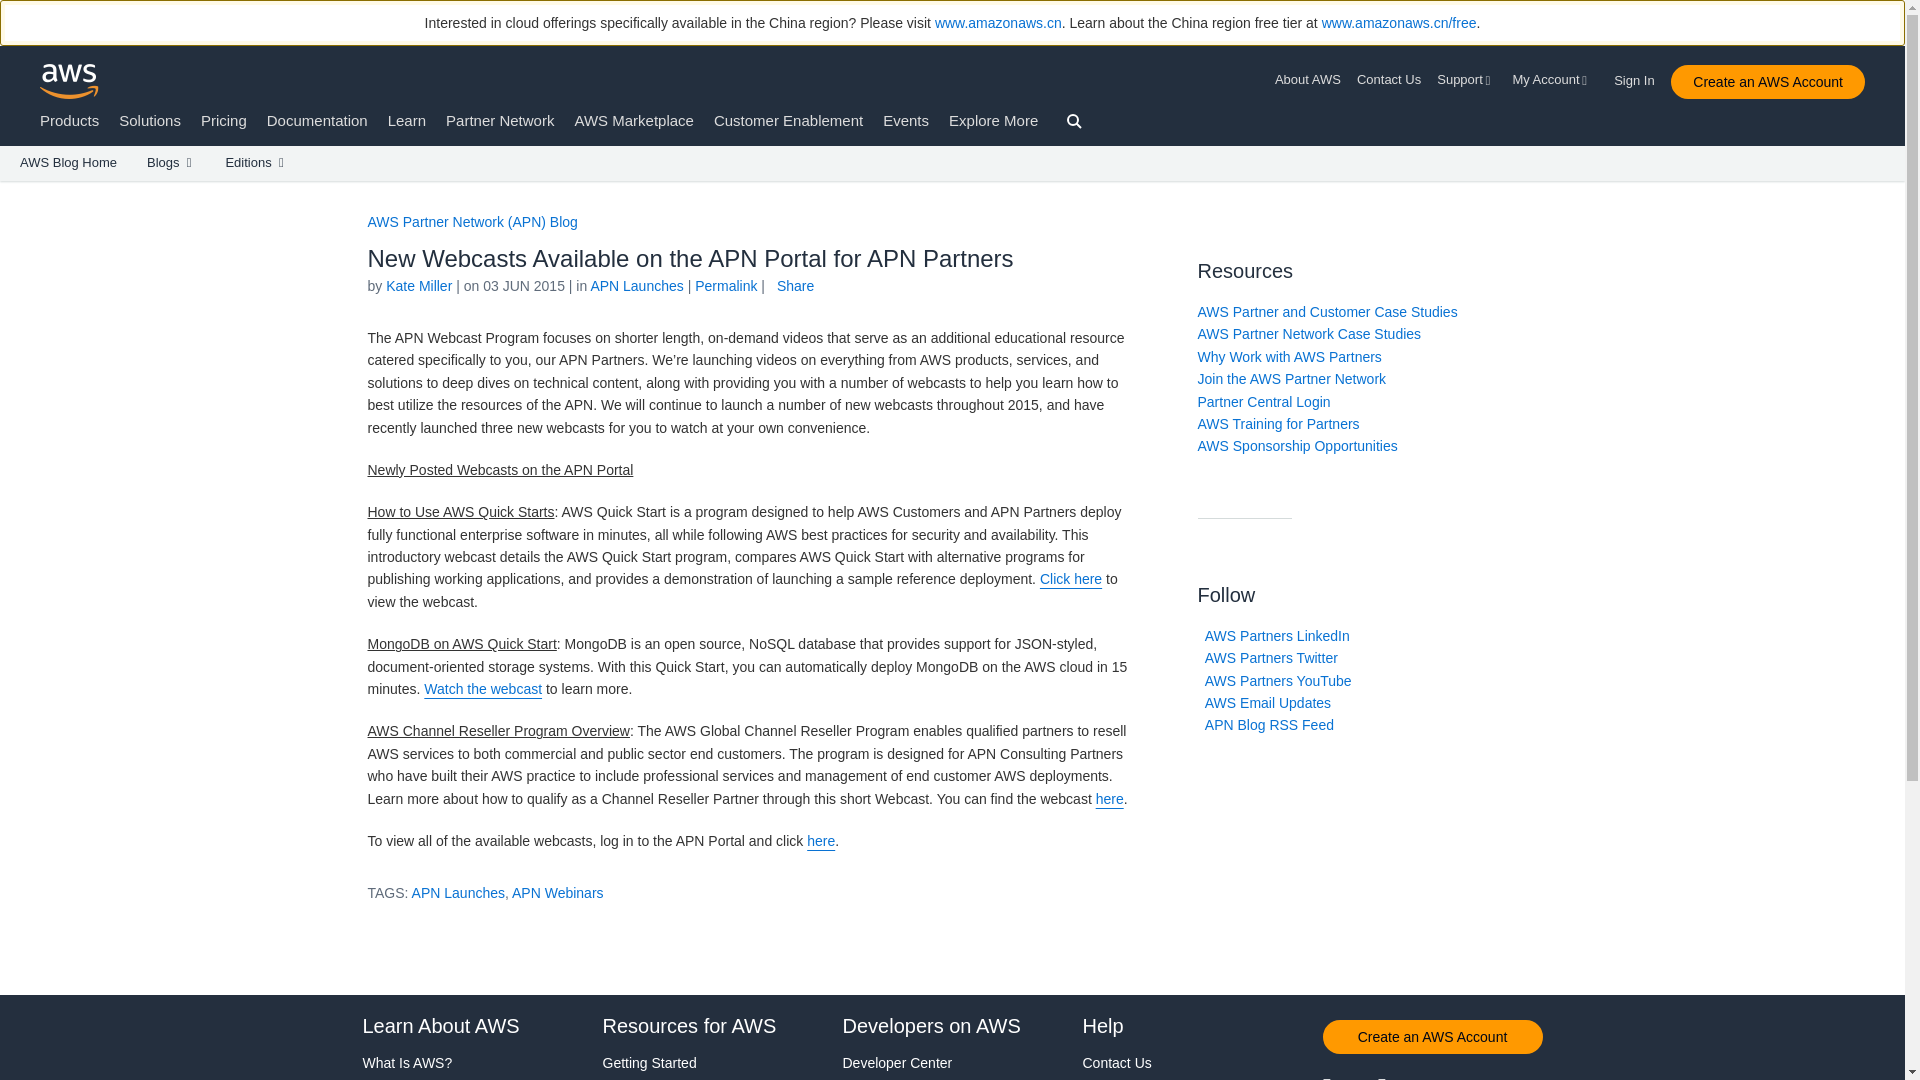 This screenshot has height=1080, width=1920. What do you see at coordinates (634, 120) in the screenshot?
I see `AWS Marketplace` at bounding box center [634, 120].